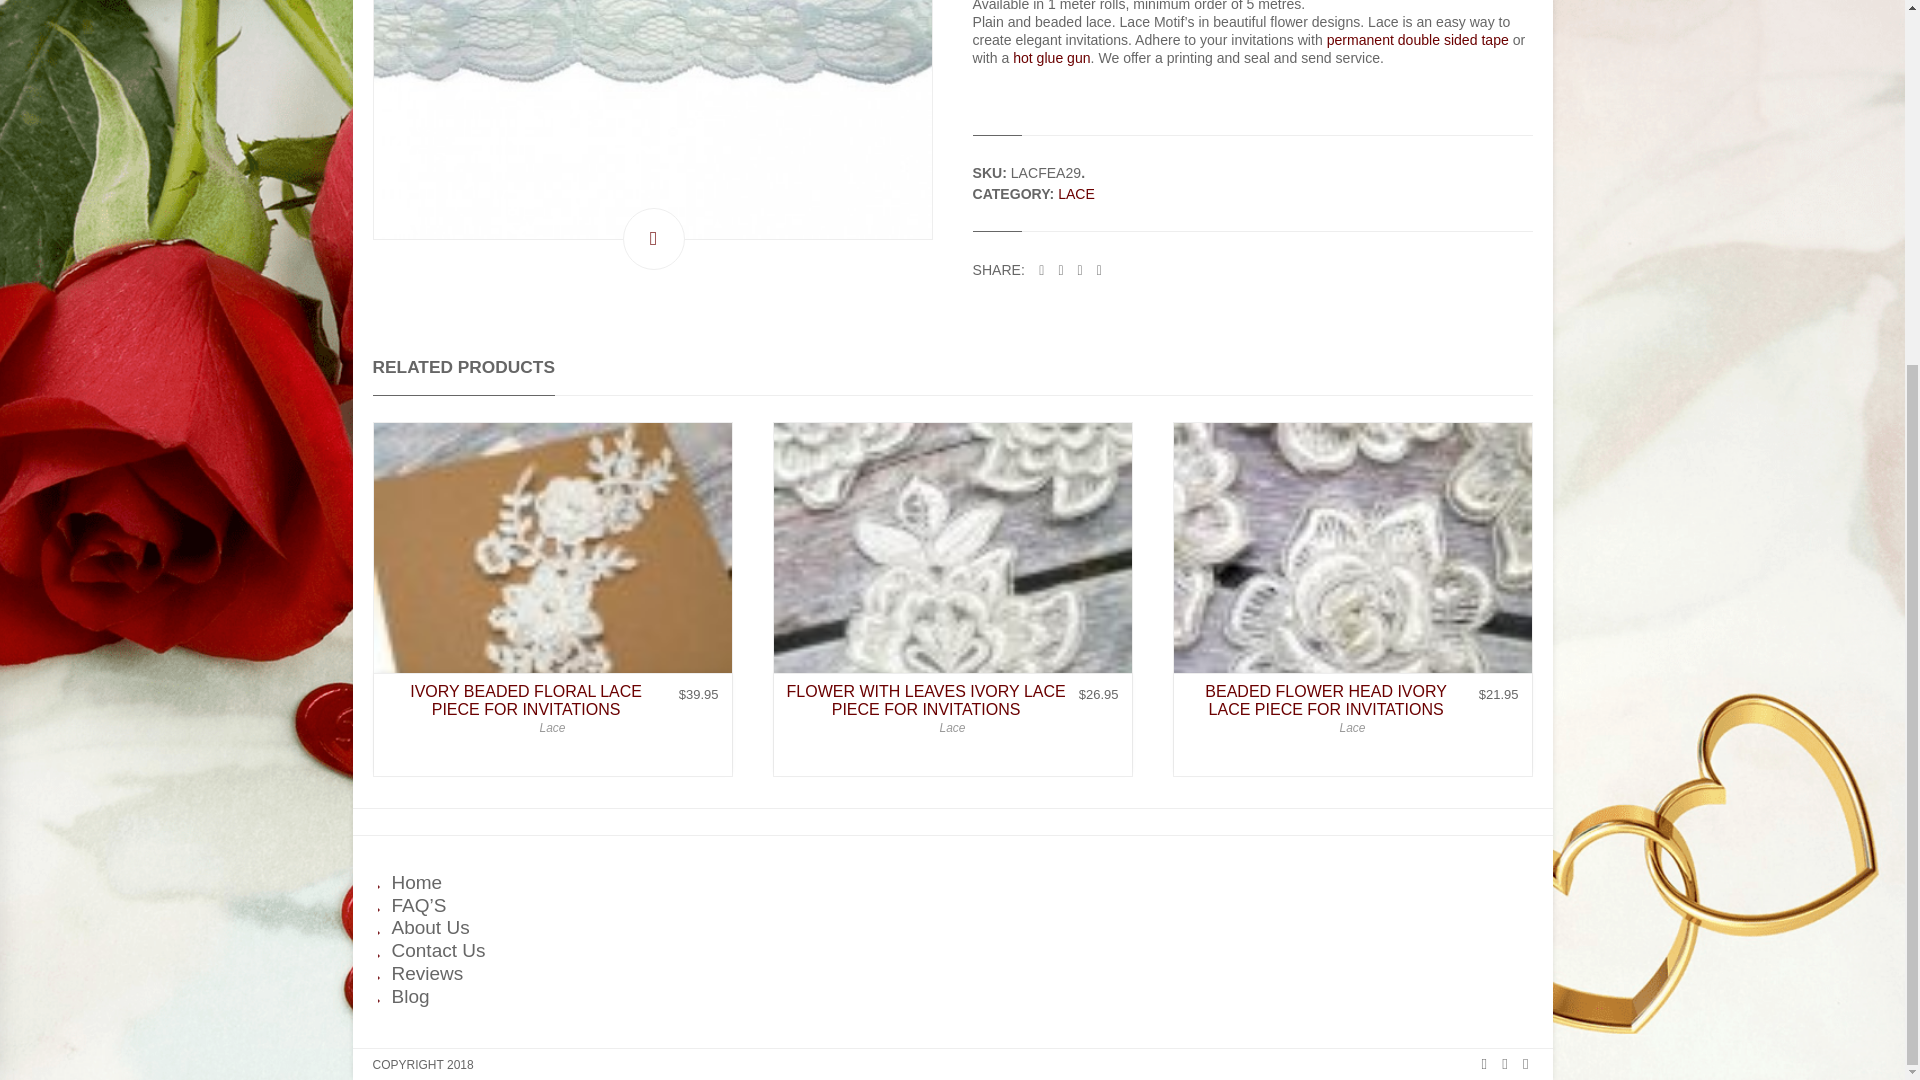 The height and width of the screenshot is (1080, 1920). What do you see at coordinates (652, 120) in the screenshot?
I see `Baby Blue Lace for Invitations` at bounding box center [652, 120].